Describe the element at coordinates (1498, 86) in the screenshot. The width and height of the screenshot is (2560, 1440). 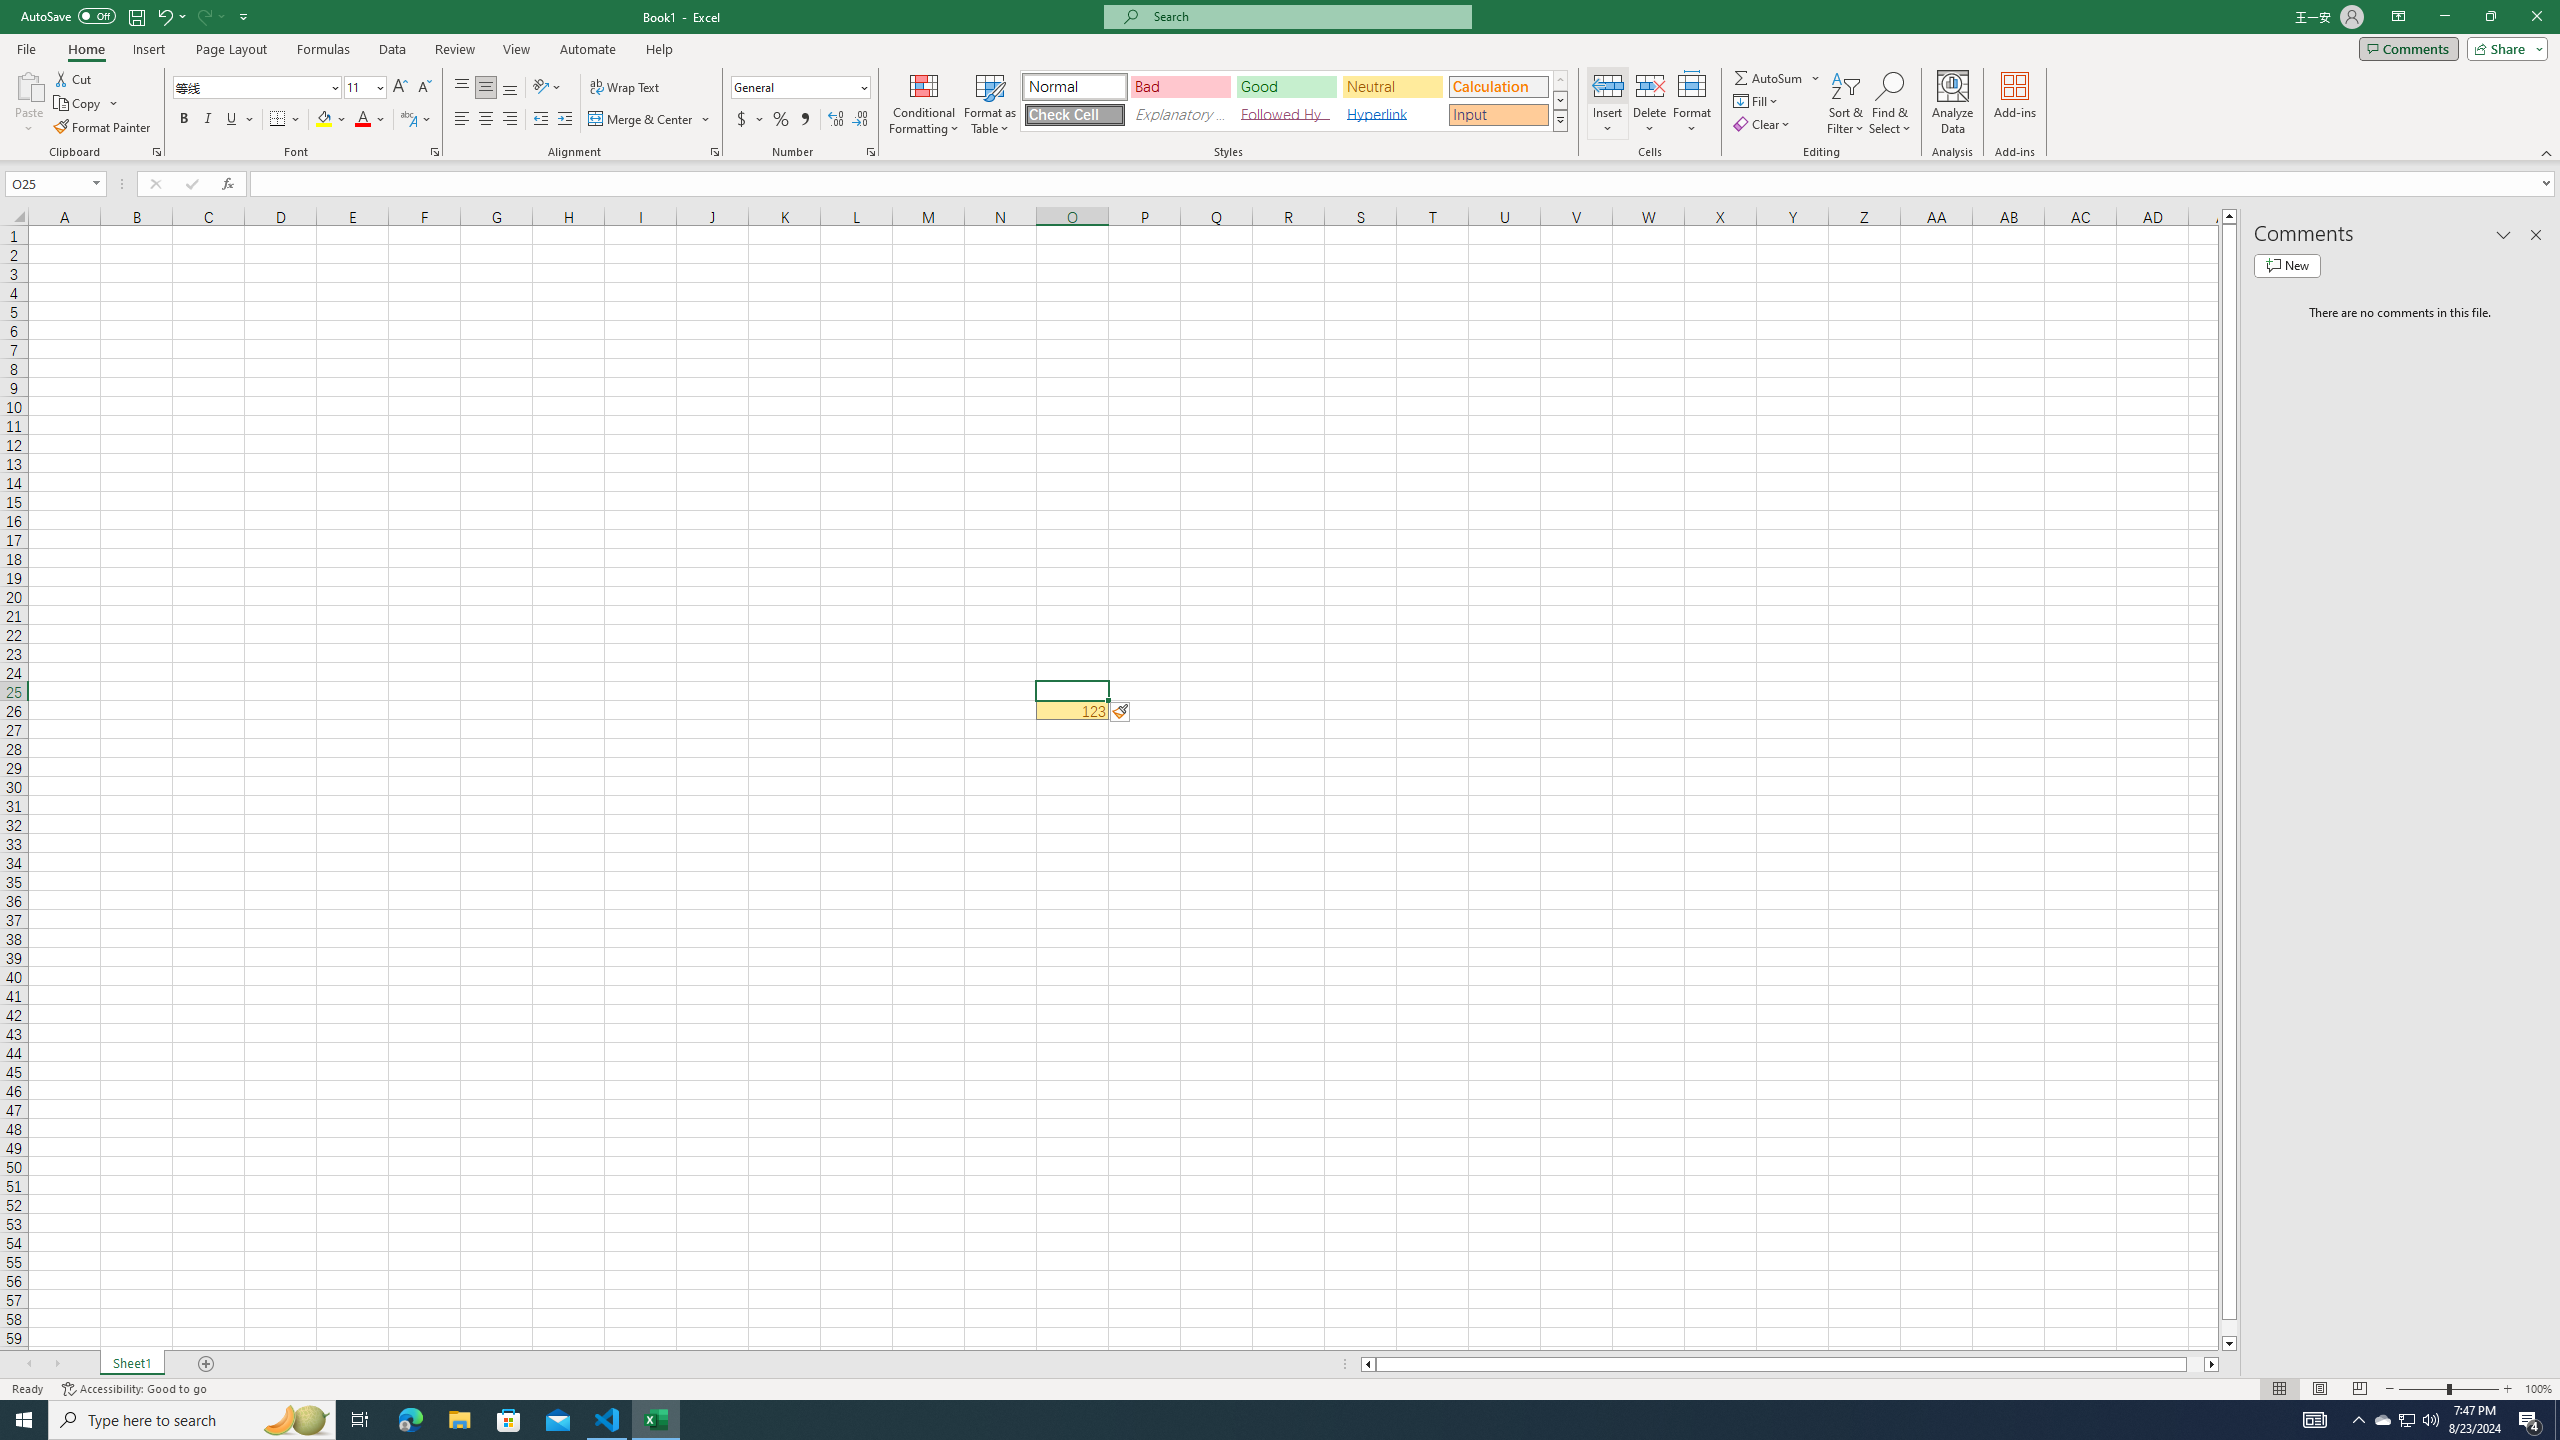
I see `Calculation` at that location.